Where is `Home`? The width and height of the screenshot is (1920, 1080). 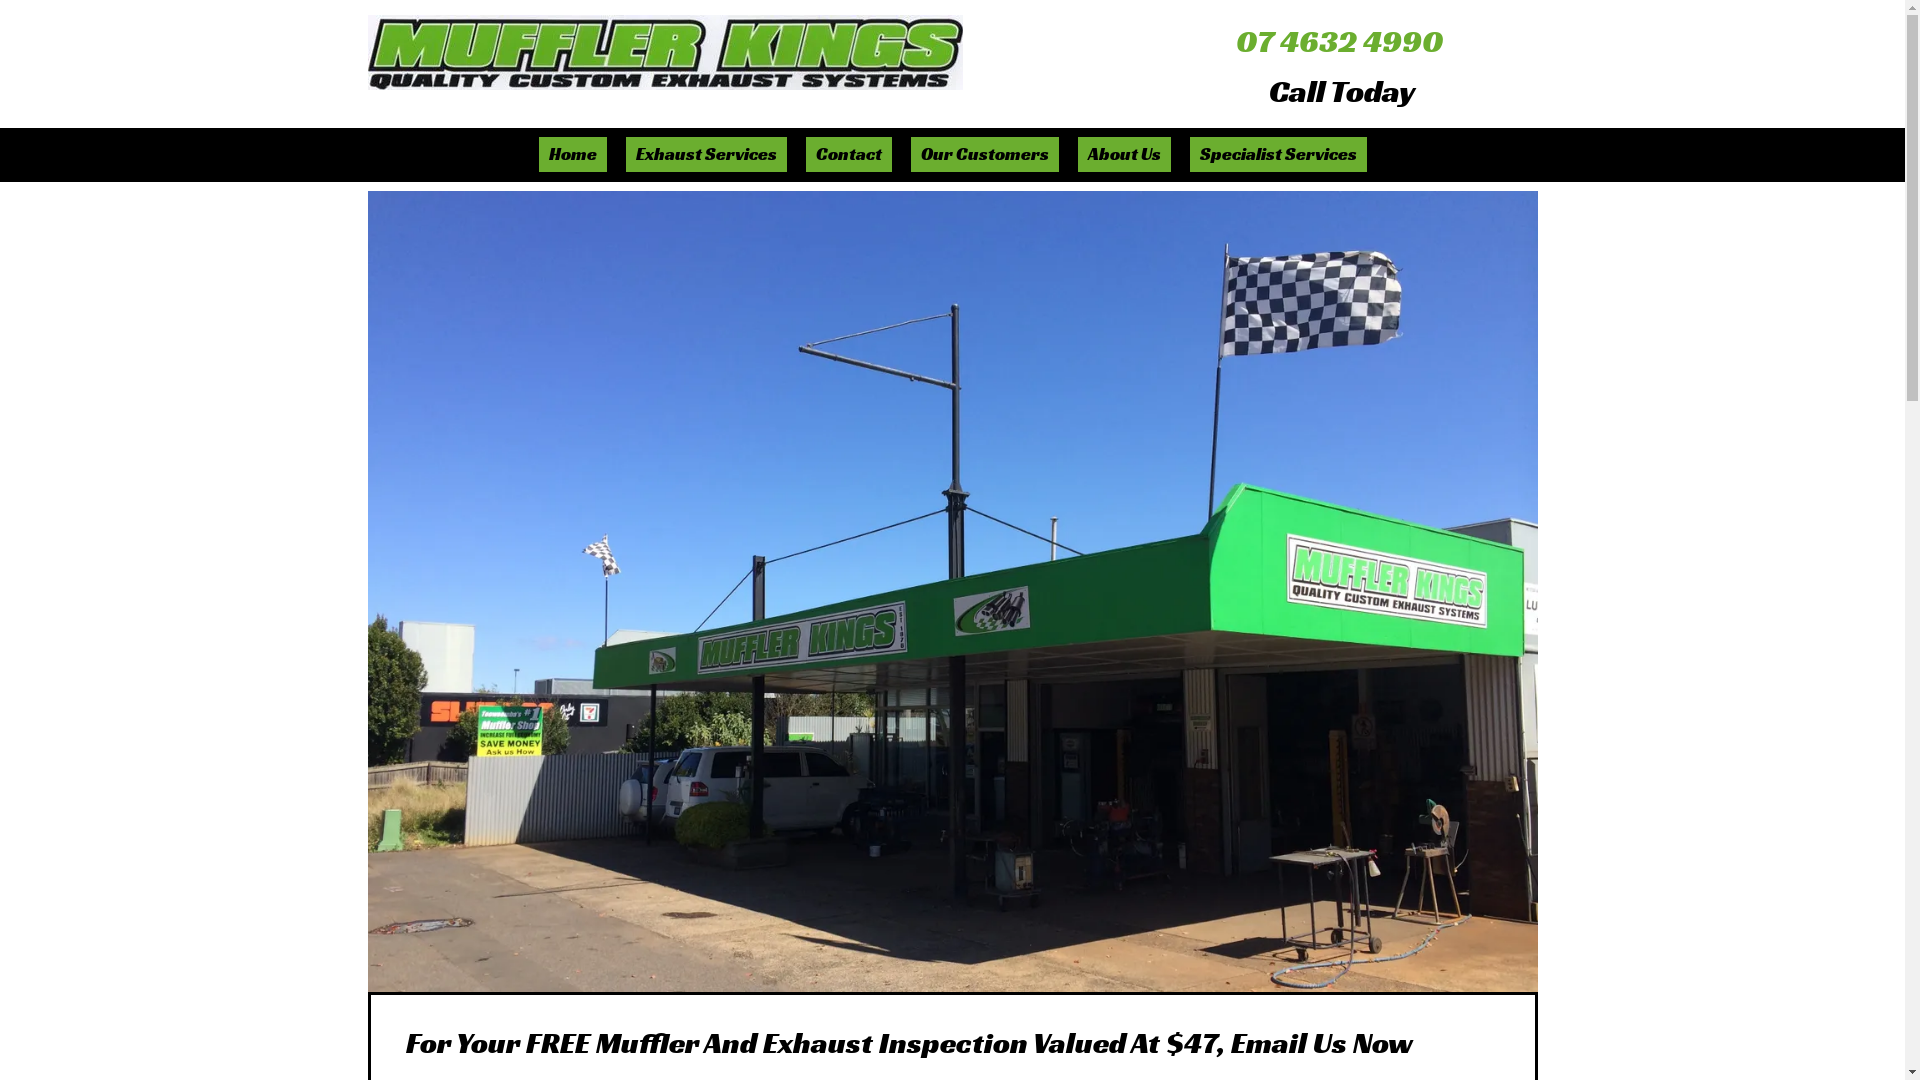
Home is located at coordinates (572, 154).